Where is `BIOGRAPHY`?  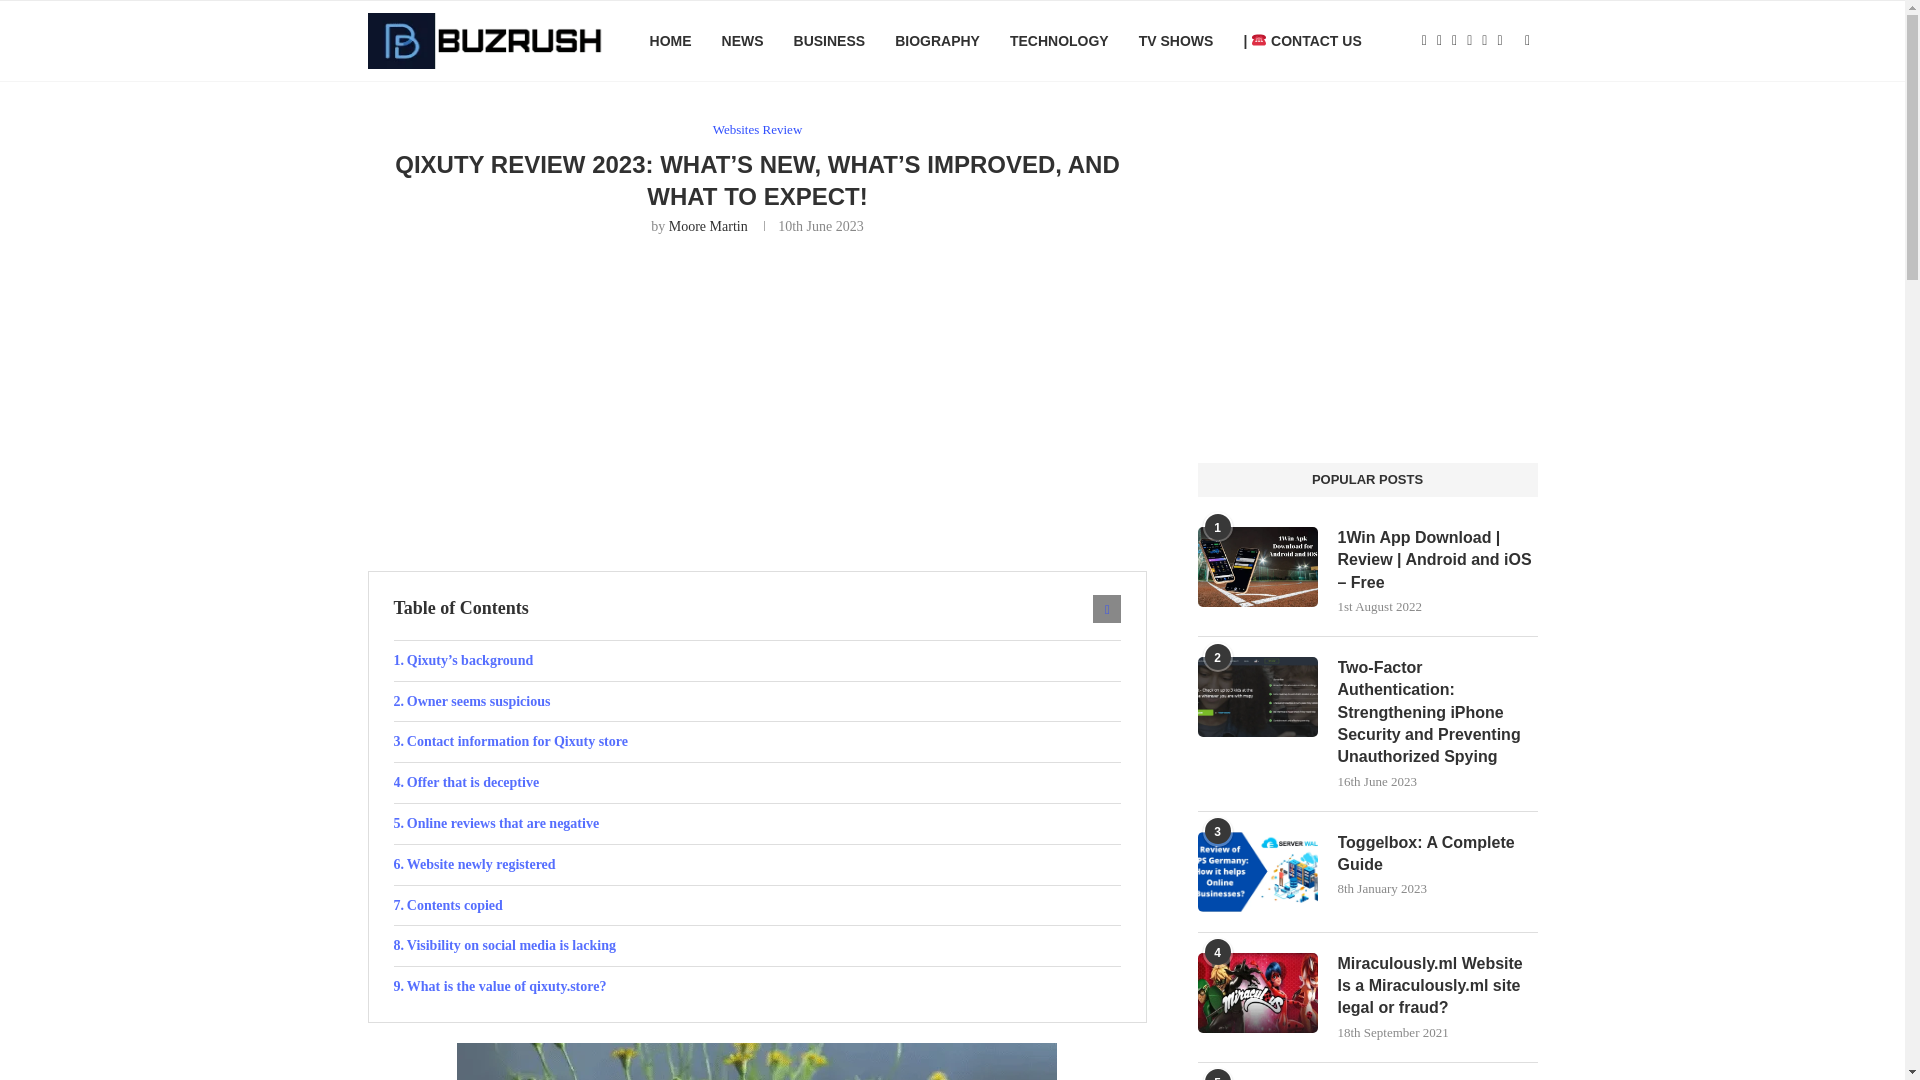 BIOGRAPHY is located at coordinates (936, 41).